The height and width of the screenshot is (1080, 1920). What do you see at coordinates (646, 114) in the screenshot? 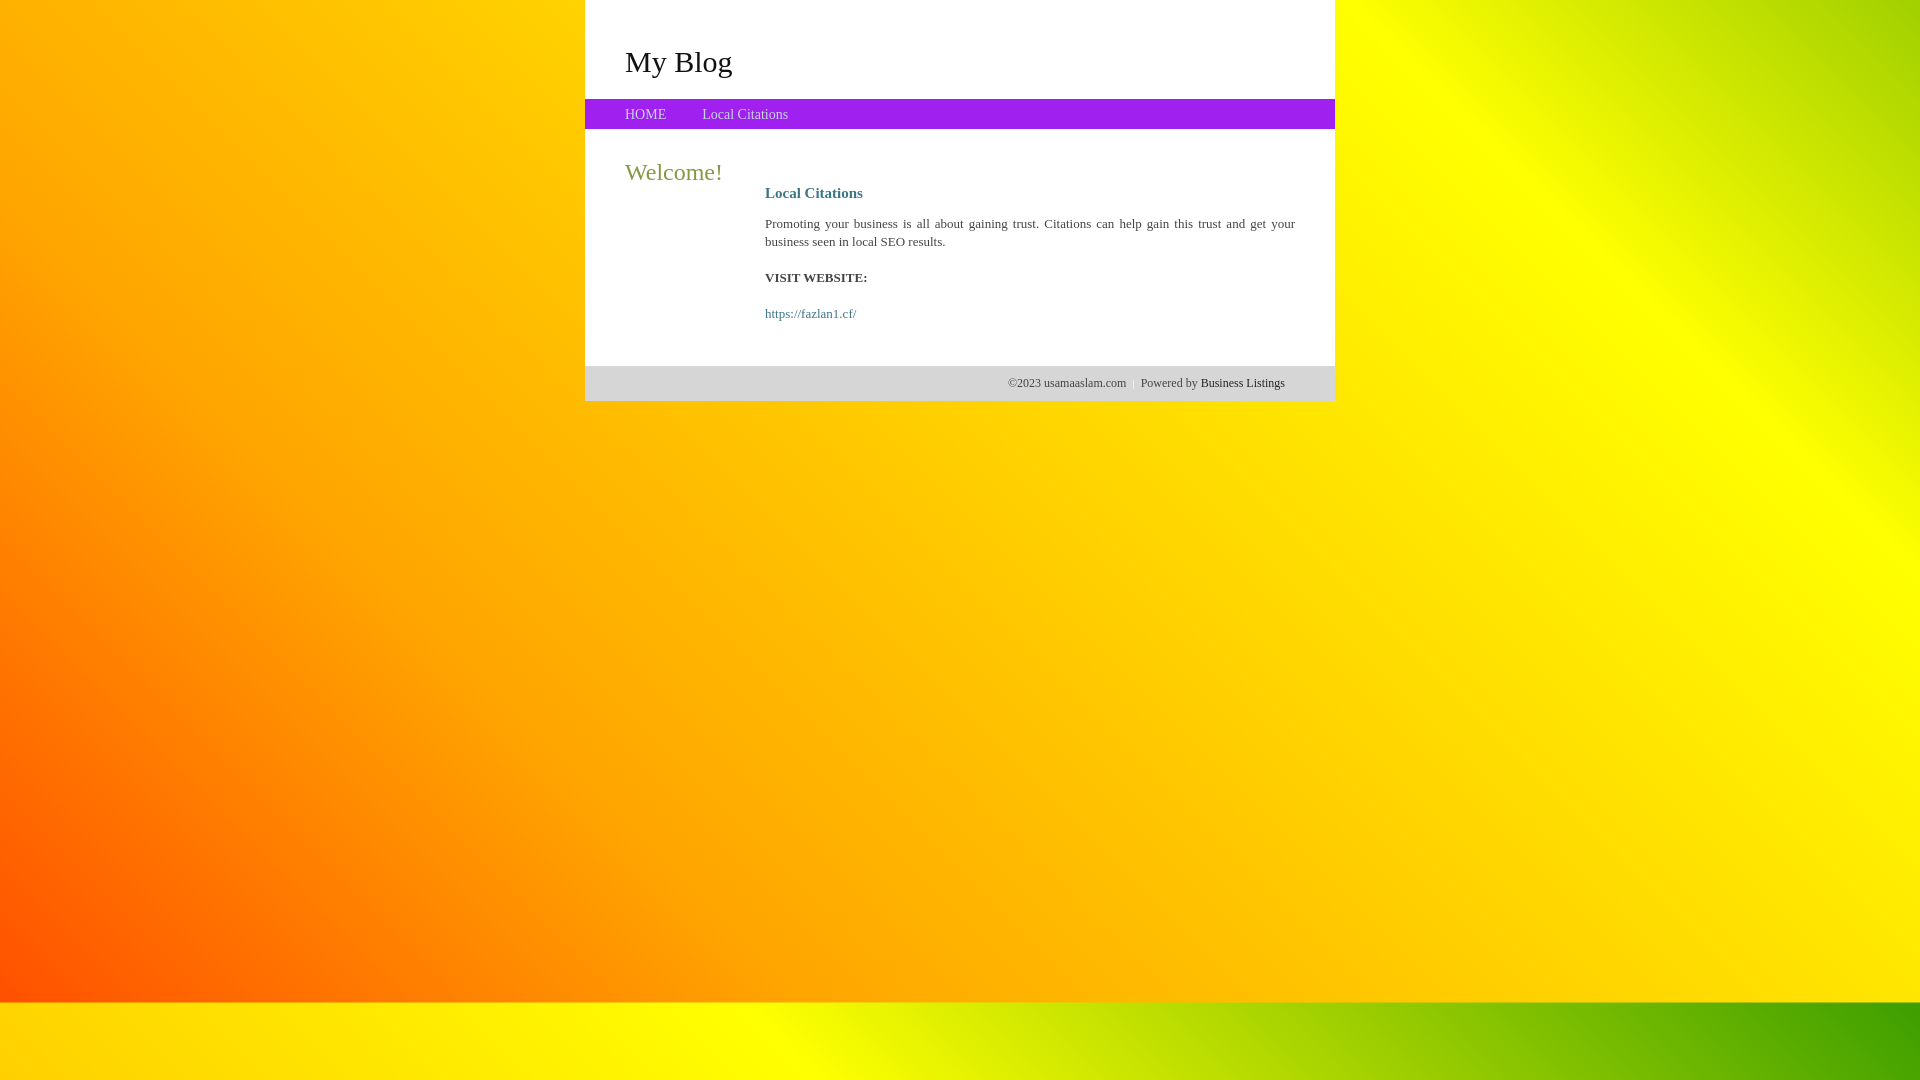
I see `HOME` at bounding box center [646, 114].